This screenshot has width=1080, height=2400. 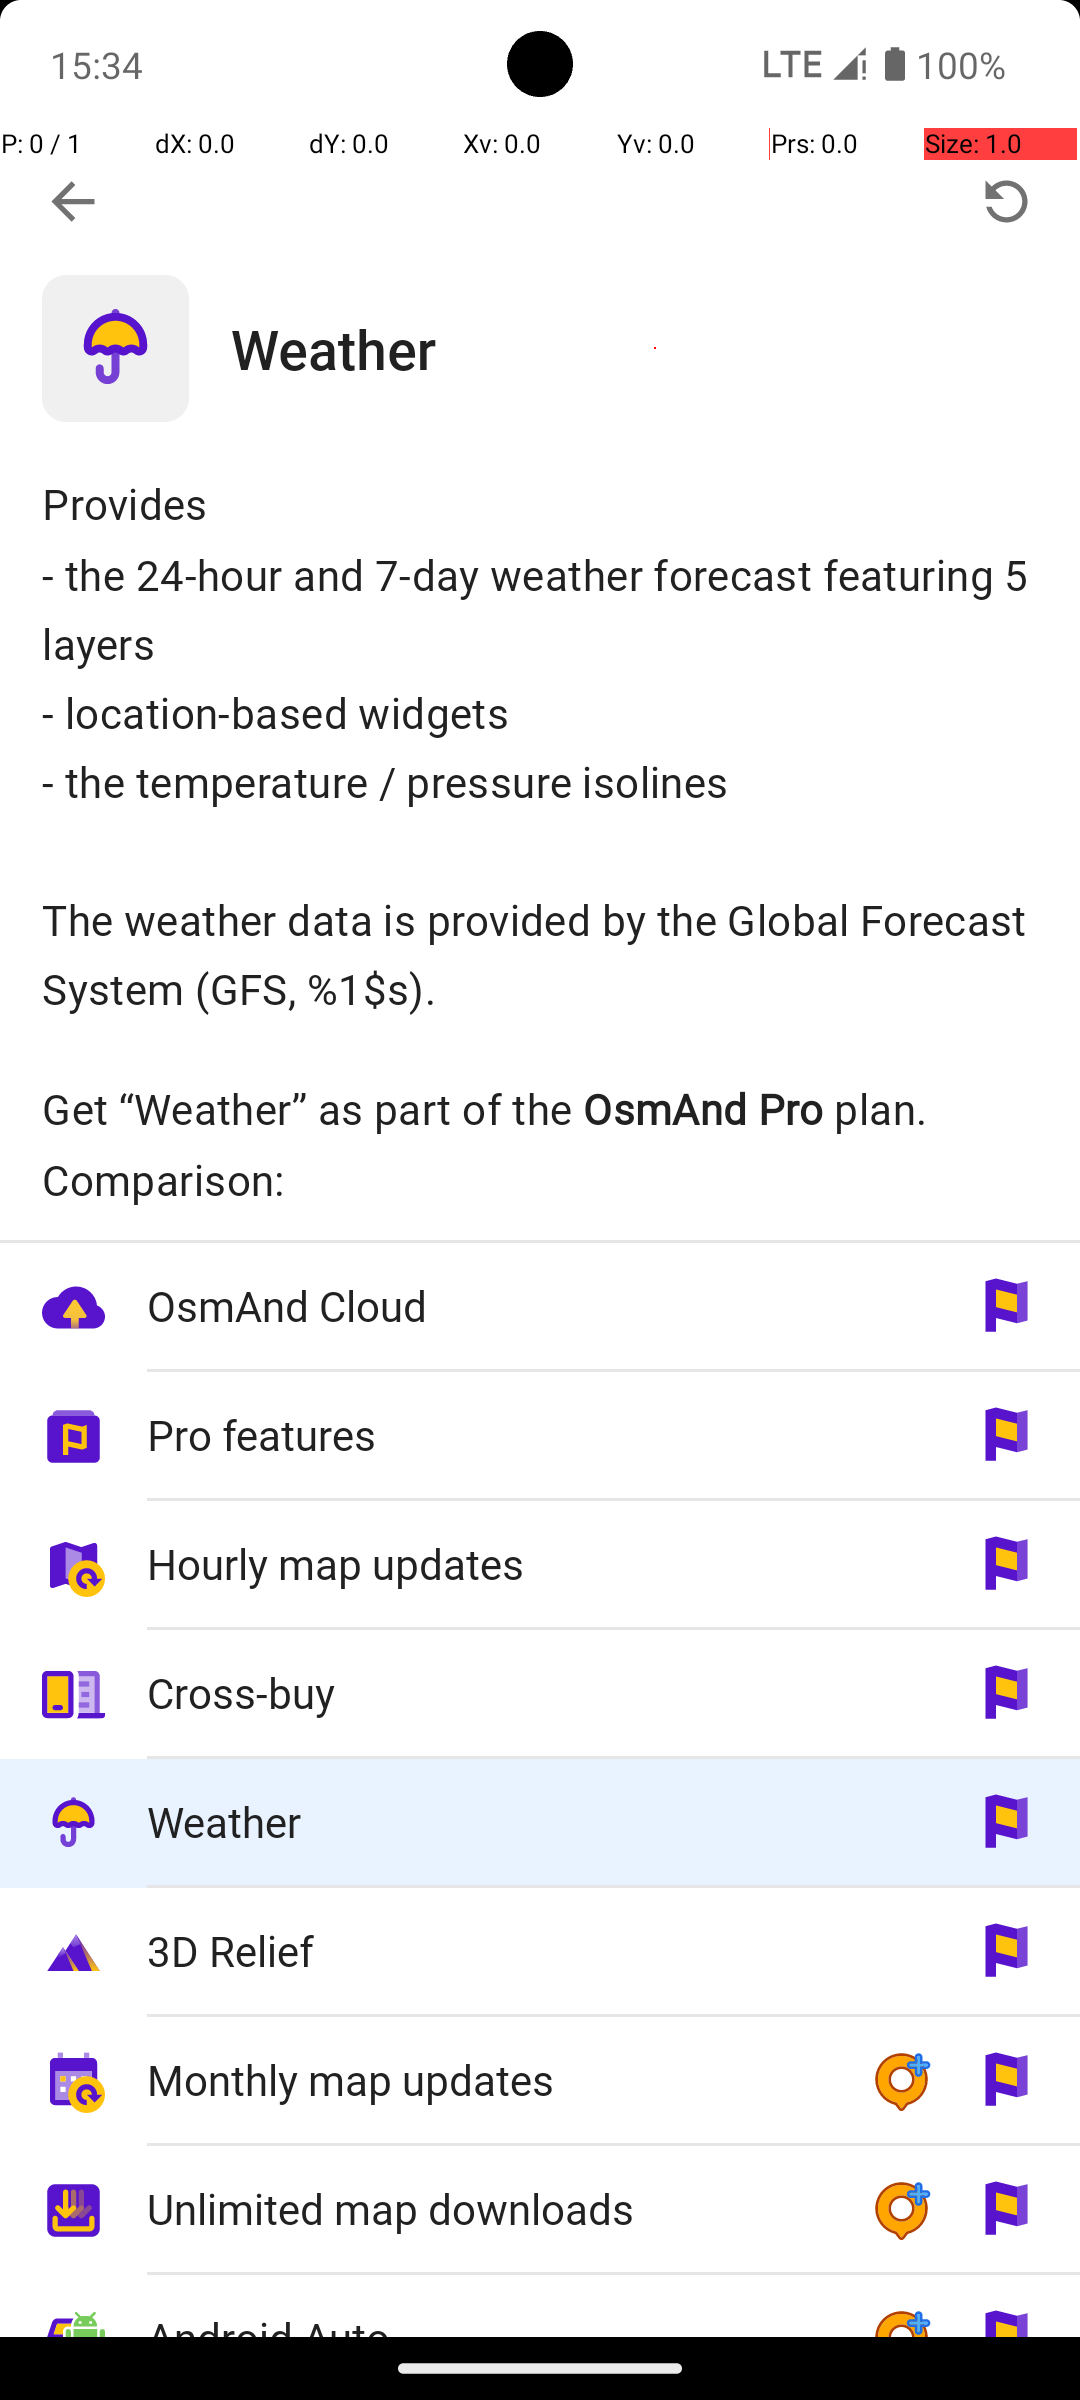 I want to click on Pro features, so click(x=488, y=1434).